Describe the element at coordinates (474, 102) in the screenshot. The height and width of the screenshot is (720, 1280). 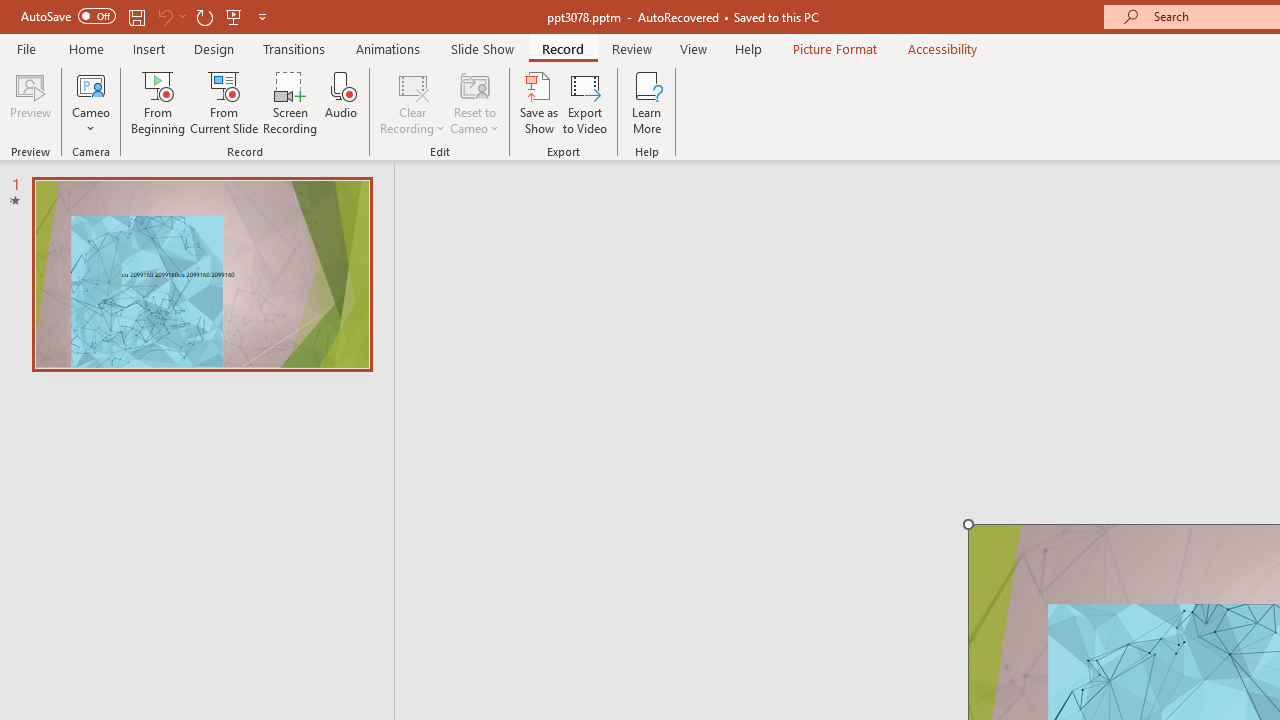
I see `Reset to Cameo` at that location.